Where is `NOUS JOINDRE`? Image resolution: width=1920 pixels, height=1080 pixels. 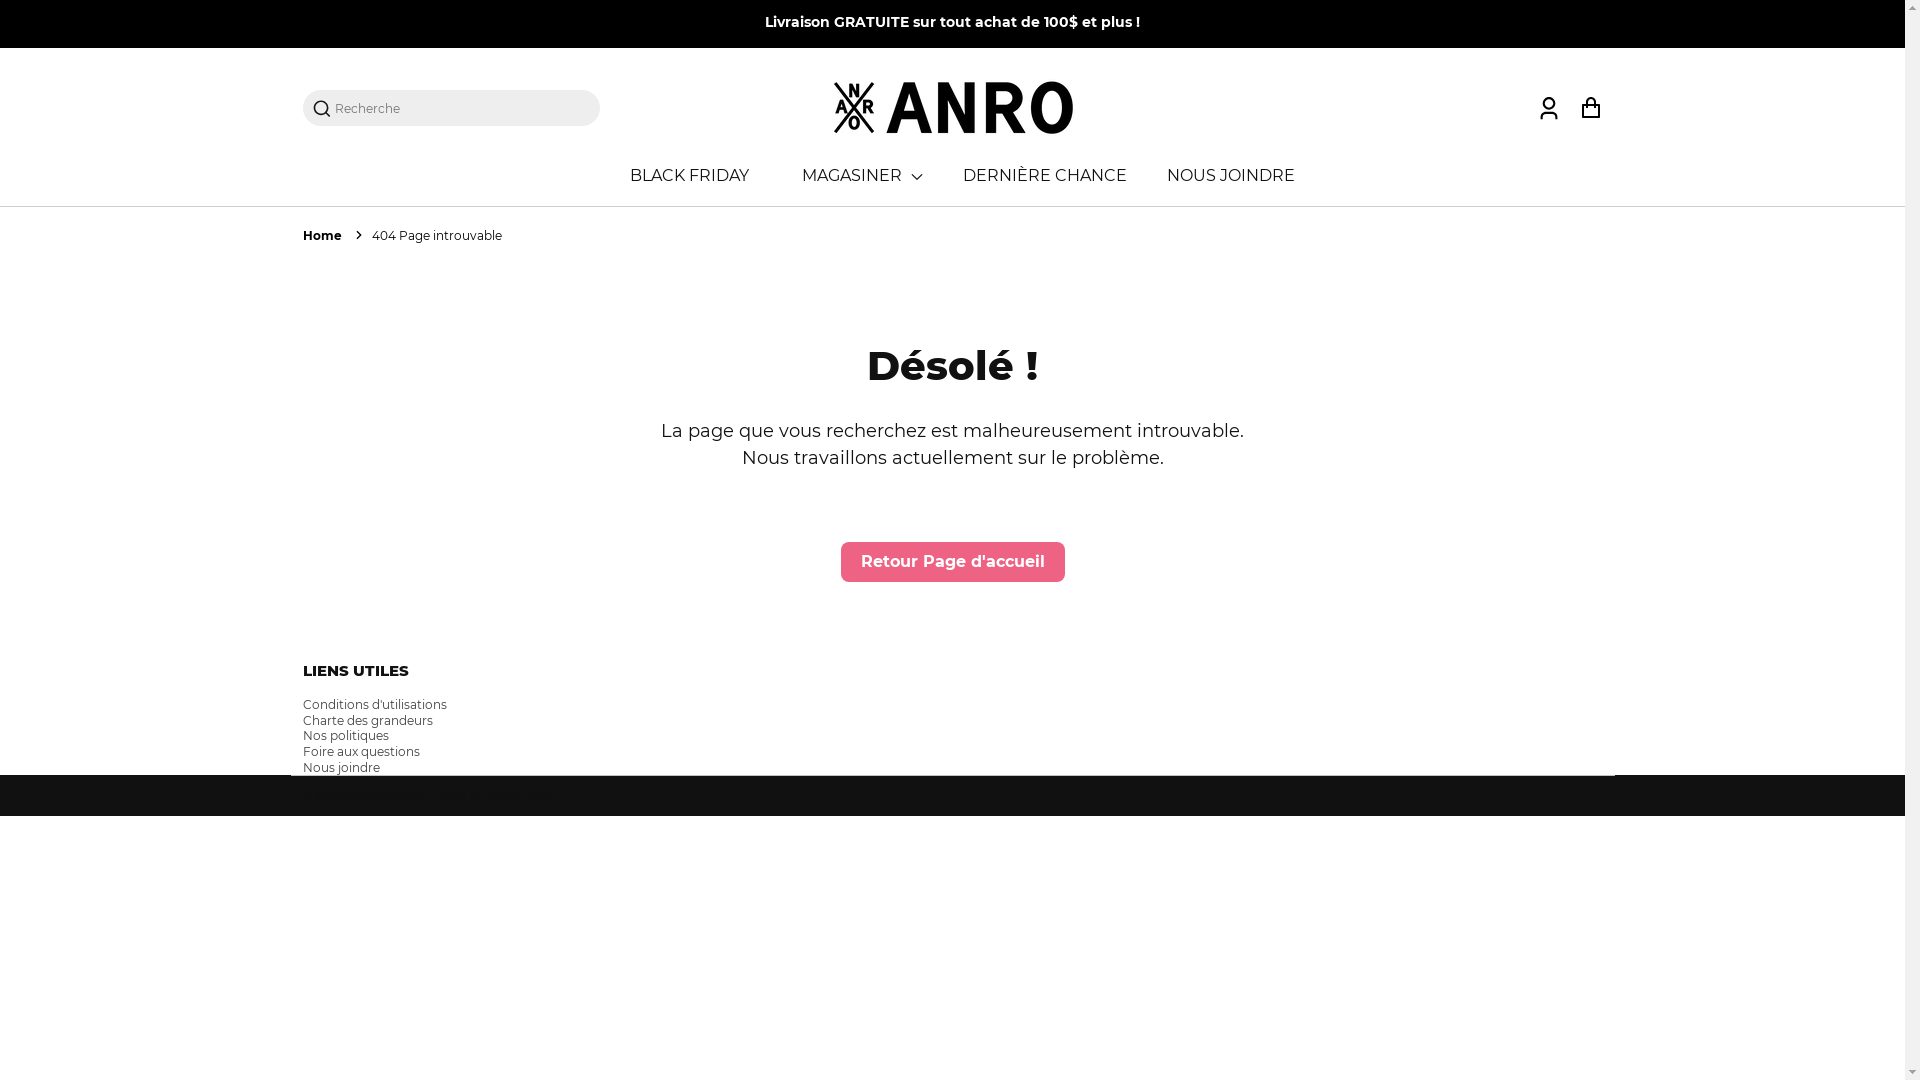
NOUS JOINDRE is located at coordinates (1231, 176).